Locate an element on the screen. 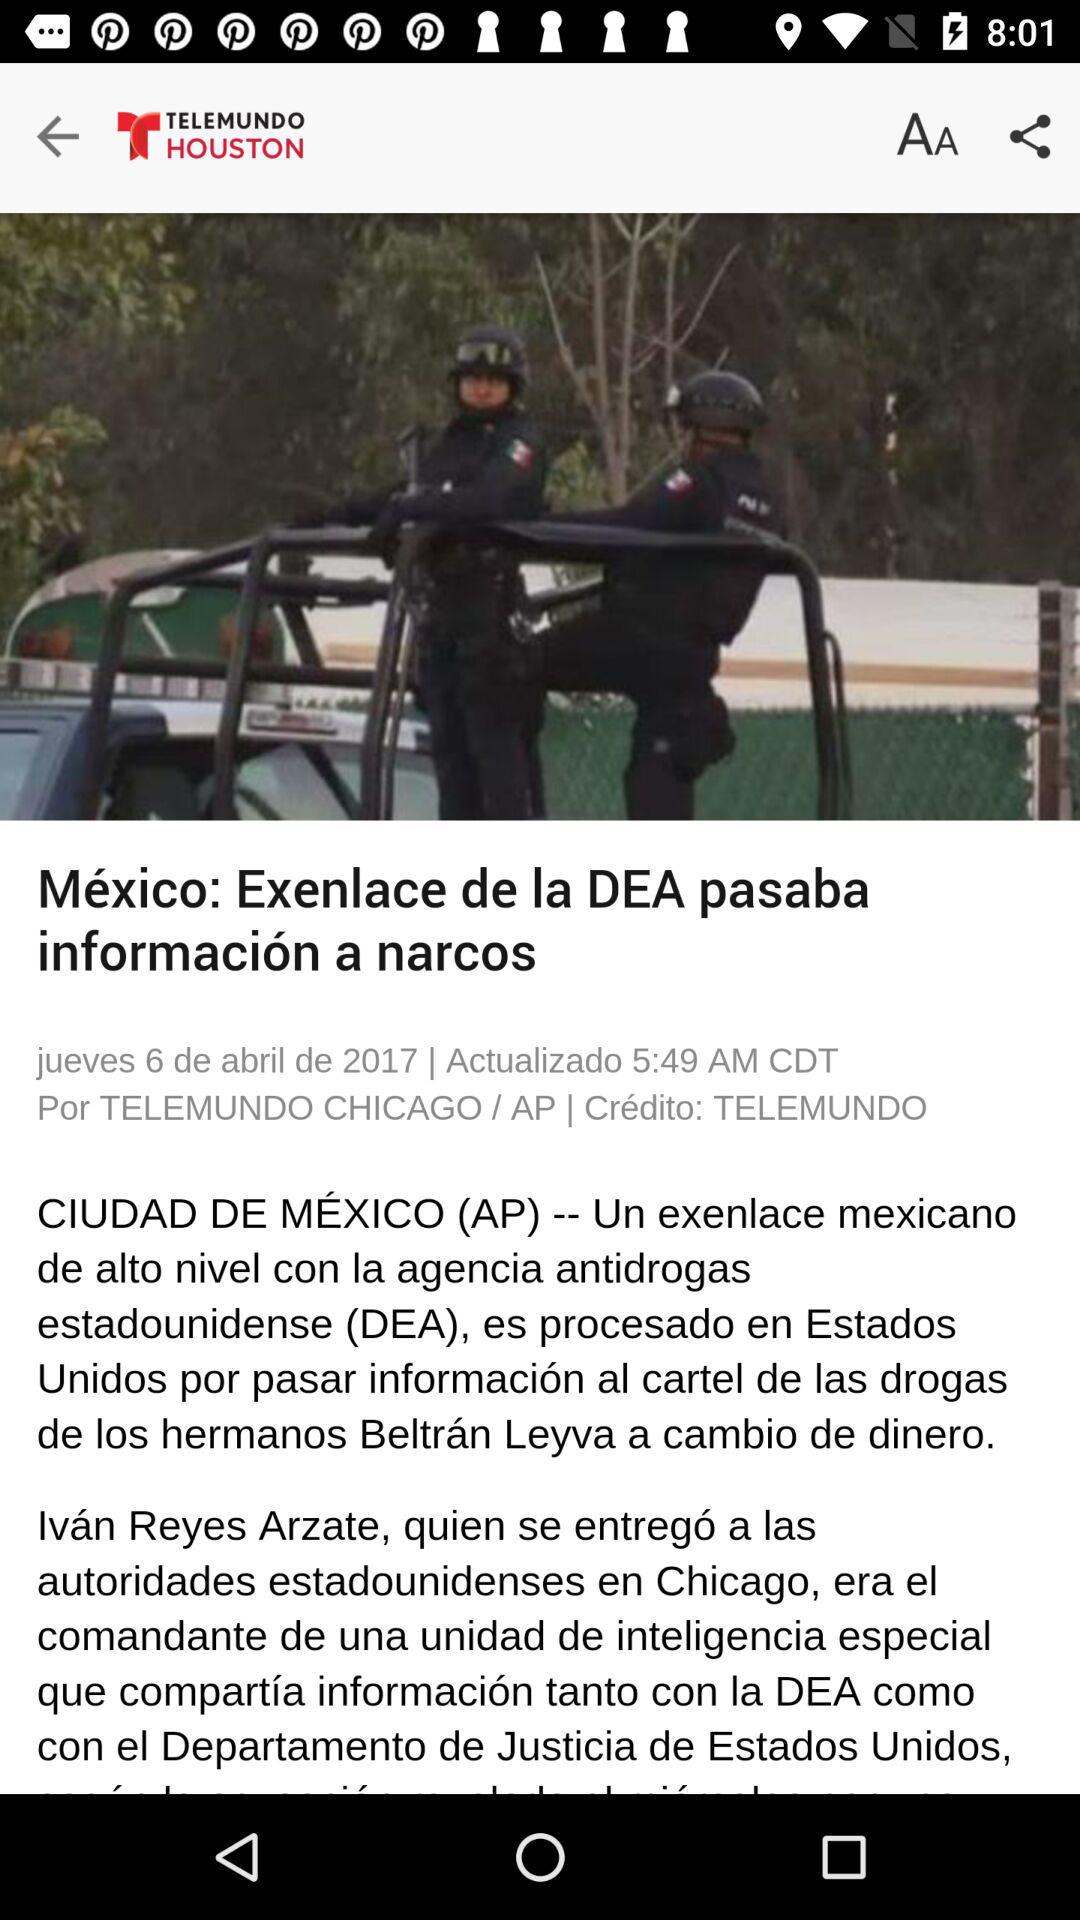 The width and height of the screenshot is (1080, 1920). click on the text below ciudad is located at coordinates (100, 1262).